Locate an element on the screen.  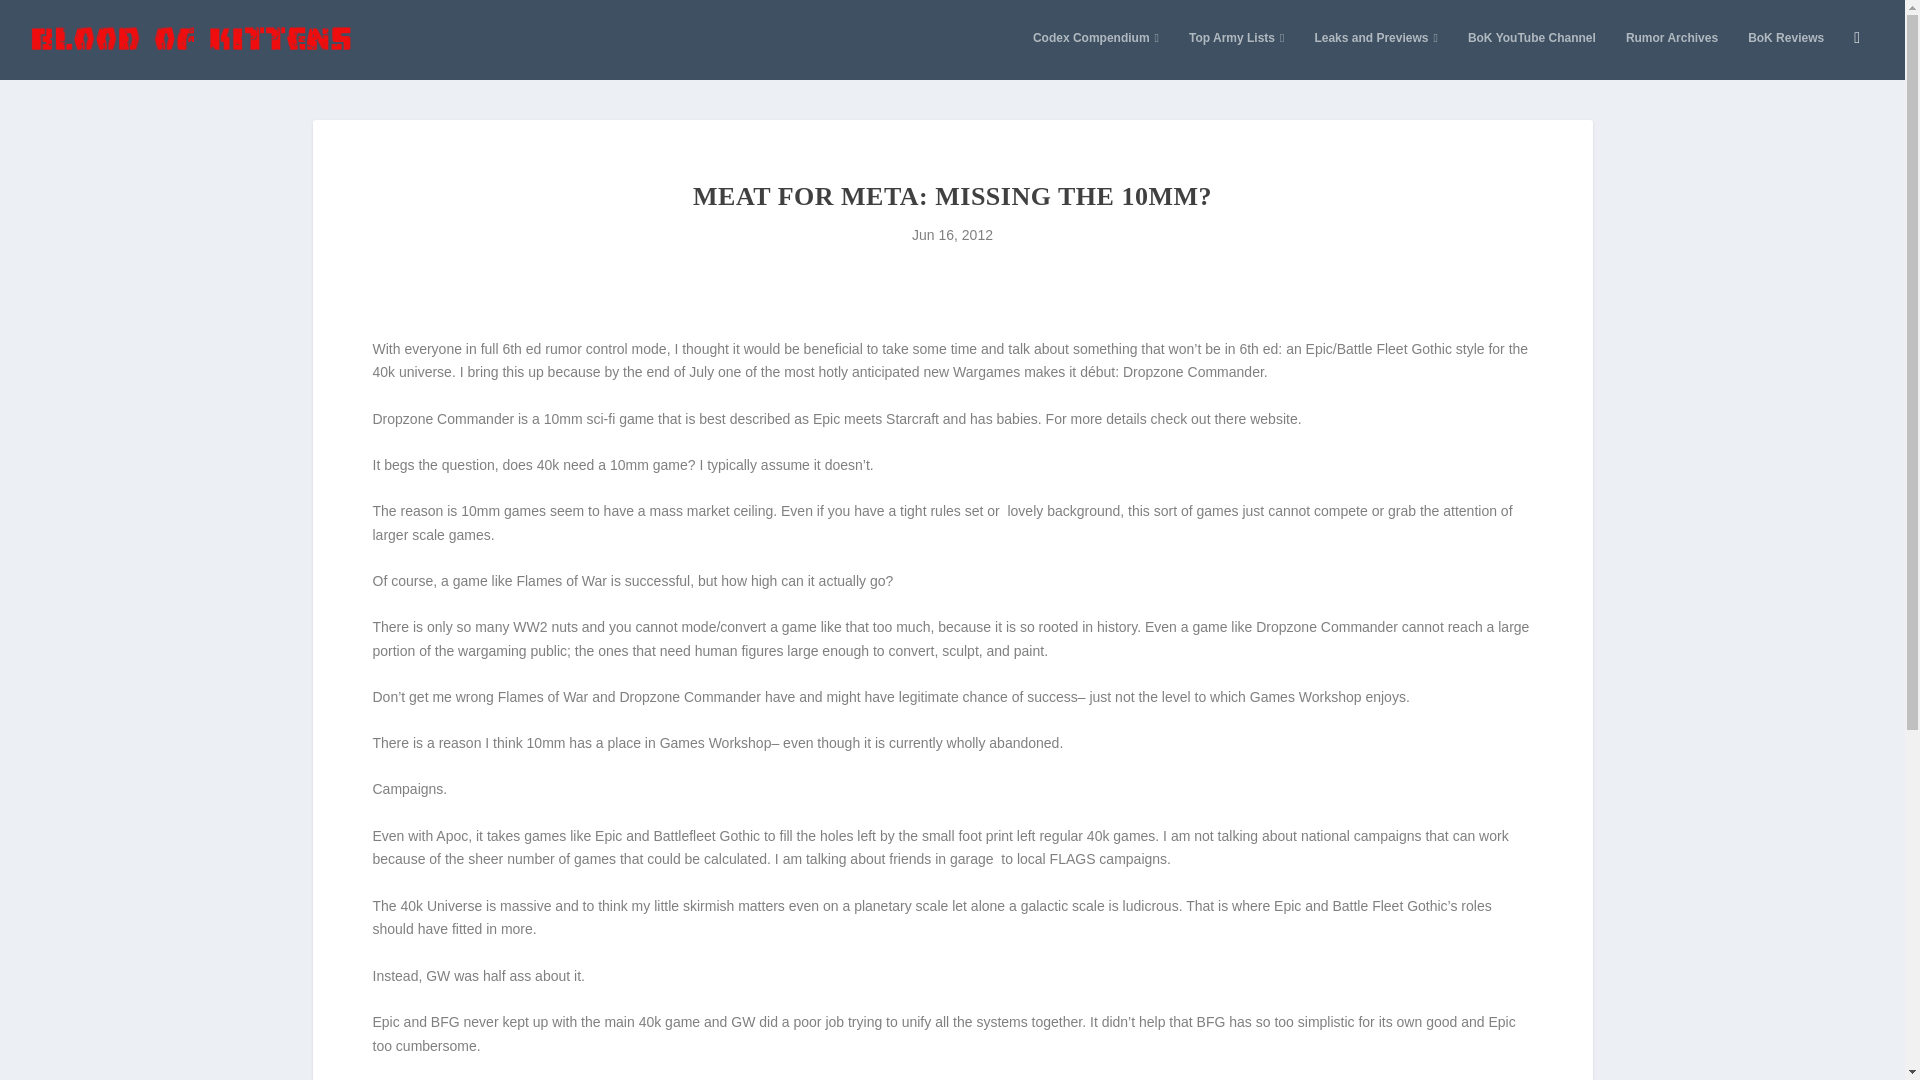
Top Army Lists is located at coordinates (1236, 54).